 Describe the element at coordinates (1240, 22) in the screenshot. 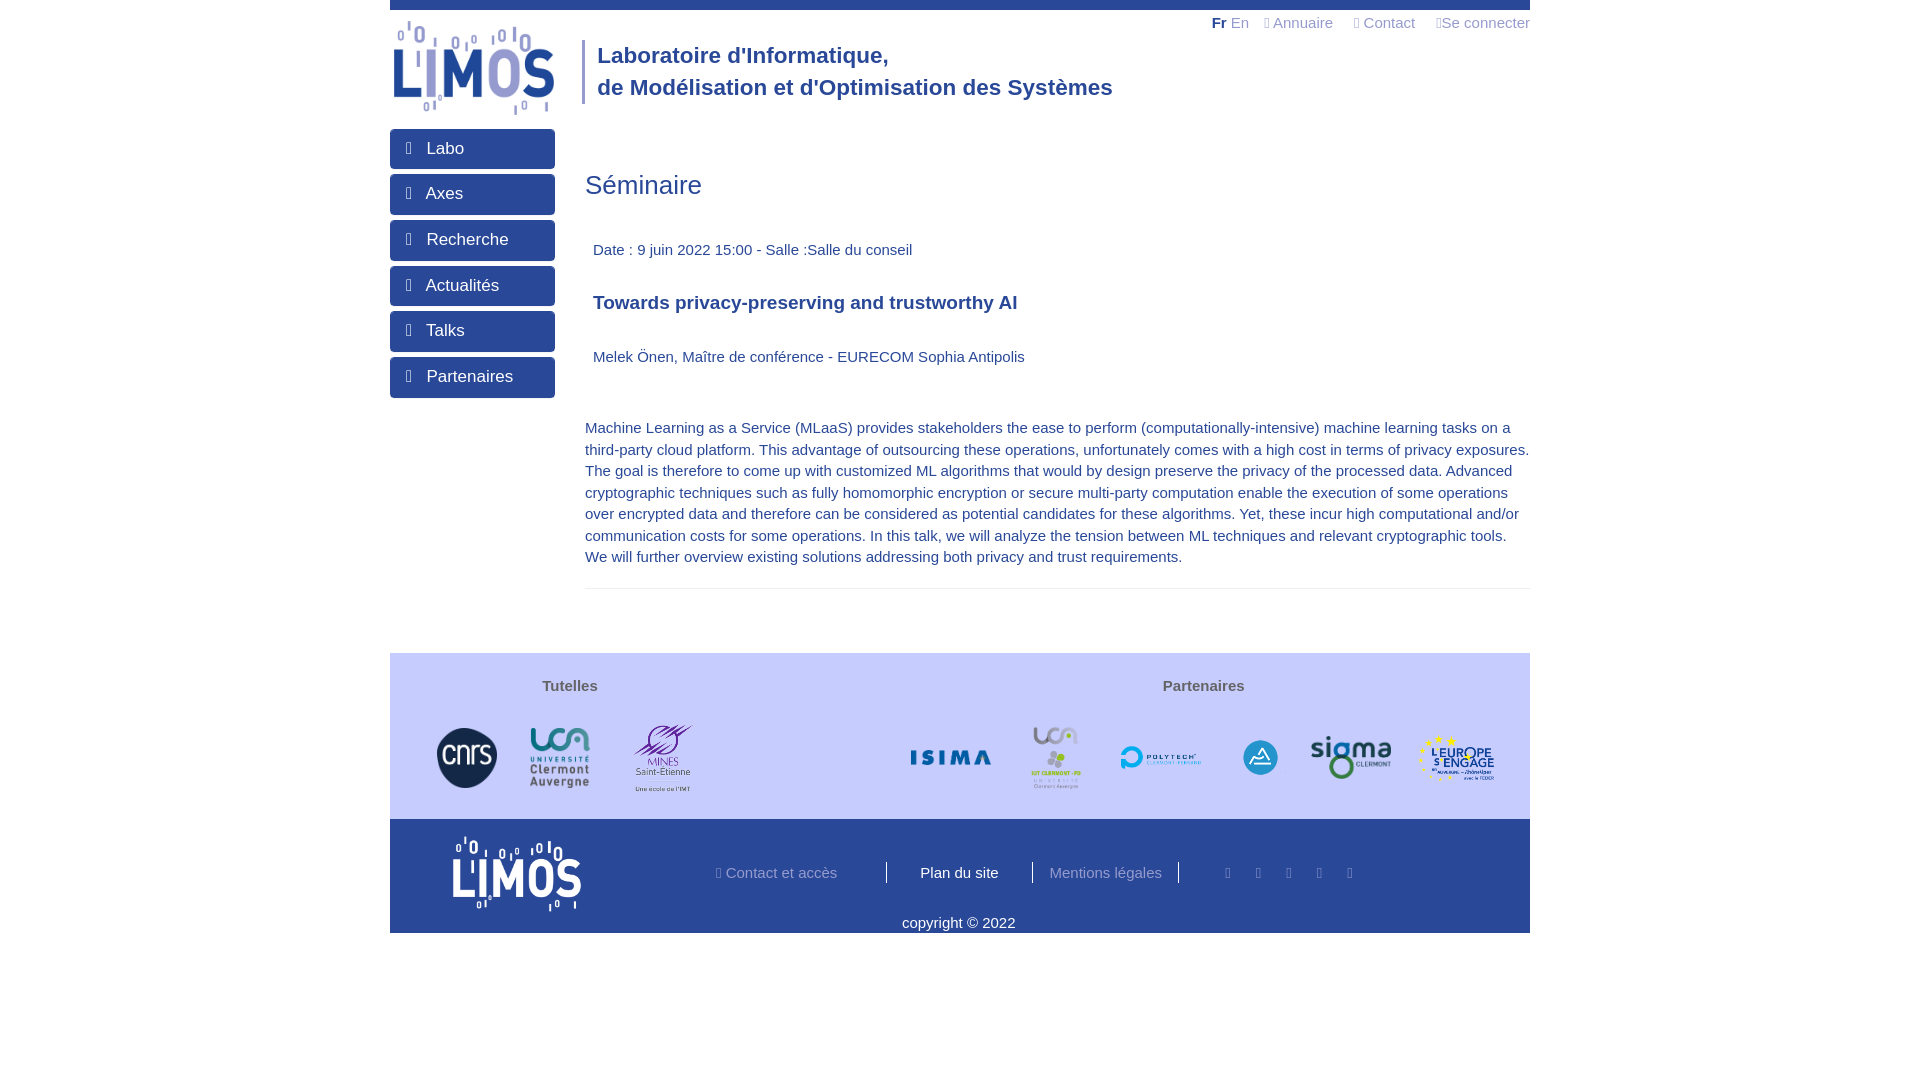

I see `En` at that location.